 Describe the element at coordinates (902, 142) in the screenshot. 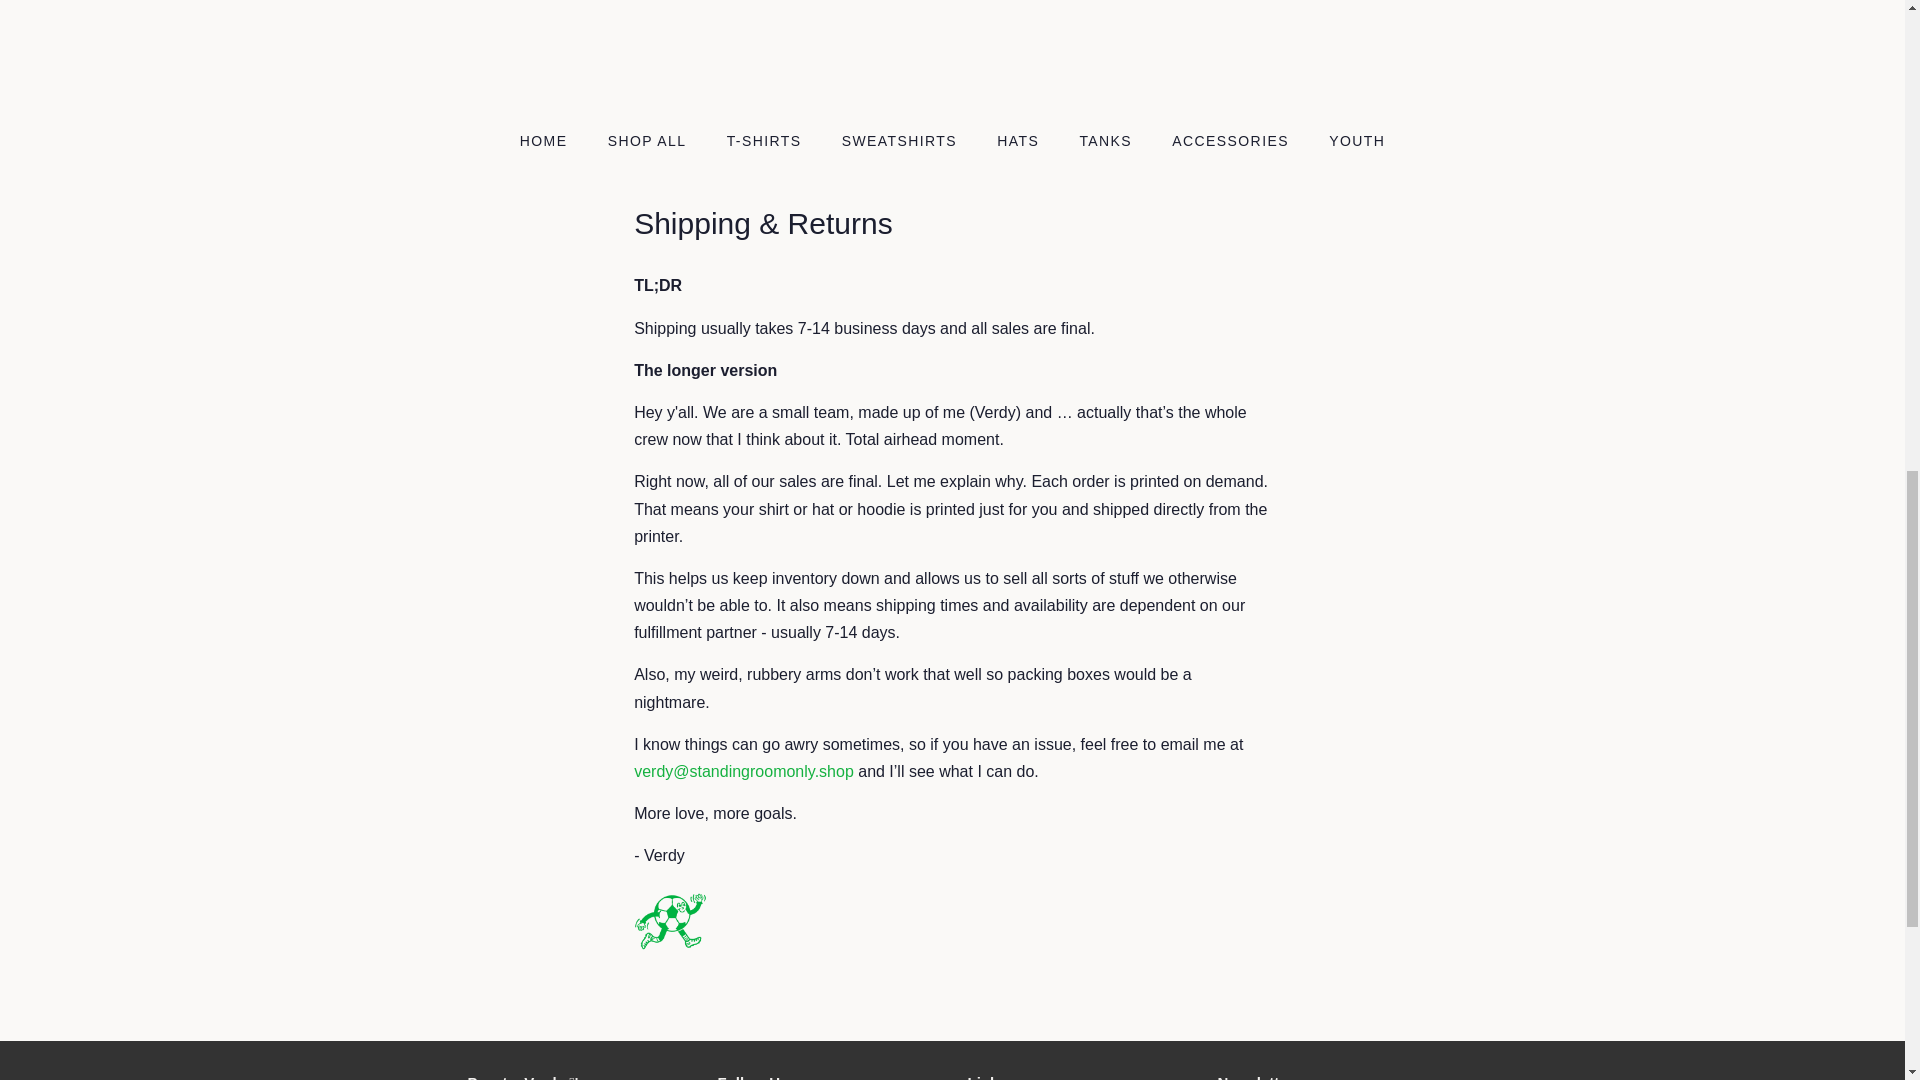

I see `SWEATSHIRTS` at that location.